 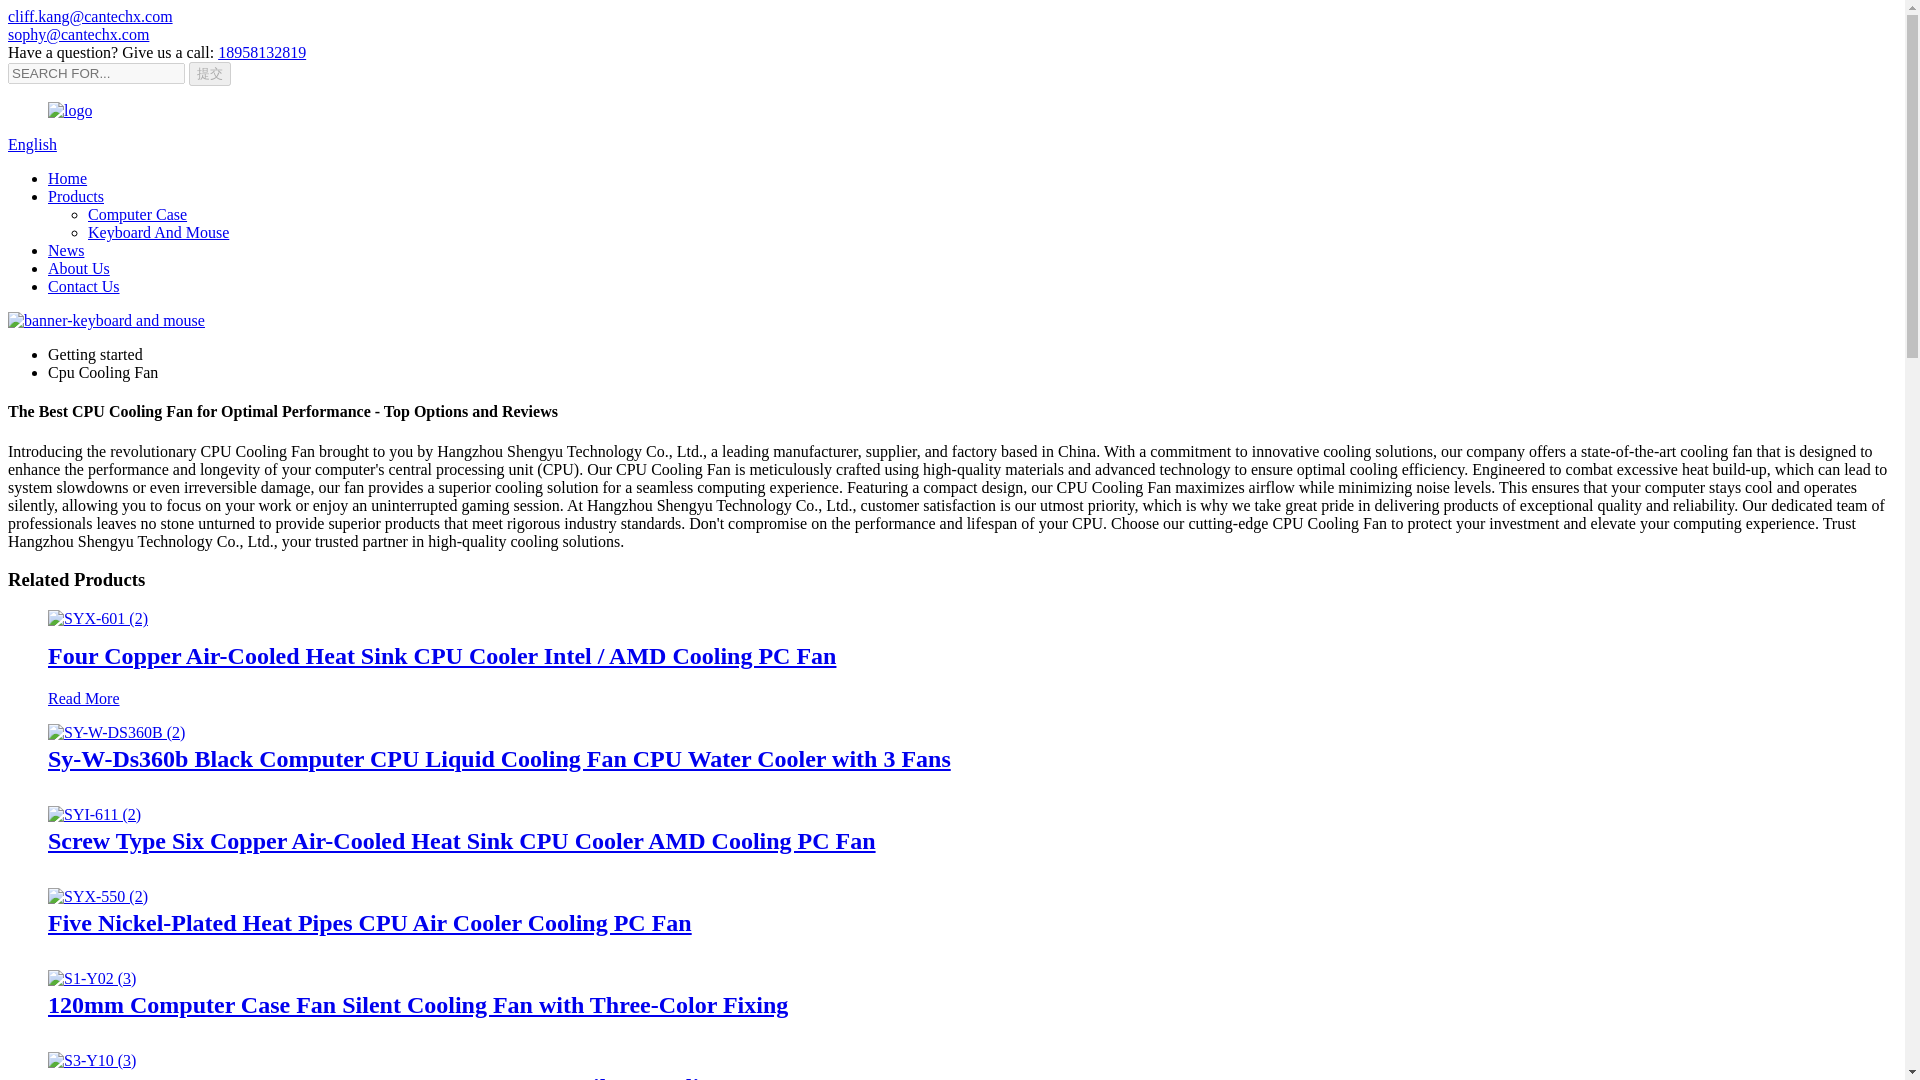 I want to click on News, so click(x=66, y=250).